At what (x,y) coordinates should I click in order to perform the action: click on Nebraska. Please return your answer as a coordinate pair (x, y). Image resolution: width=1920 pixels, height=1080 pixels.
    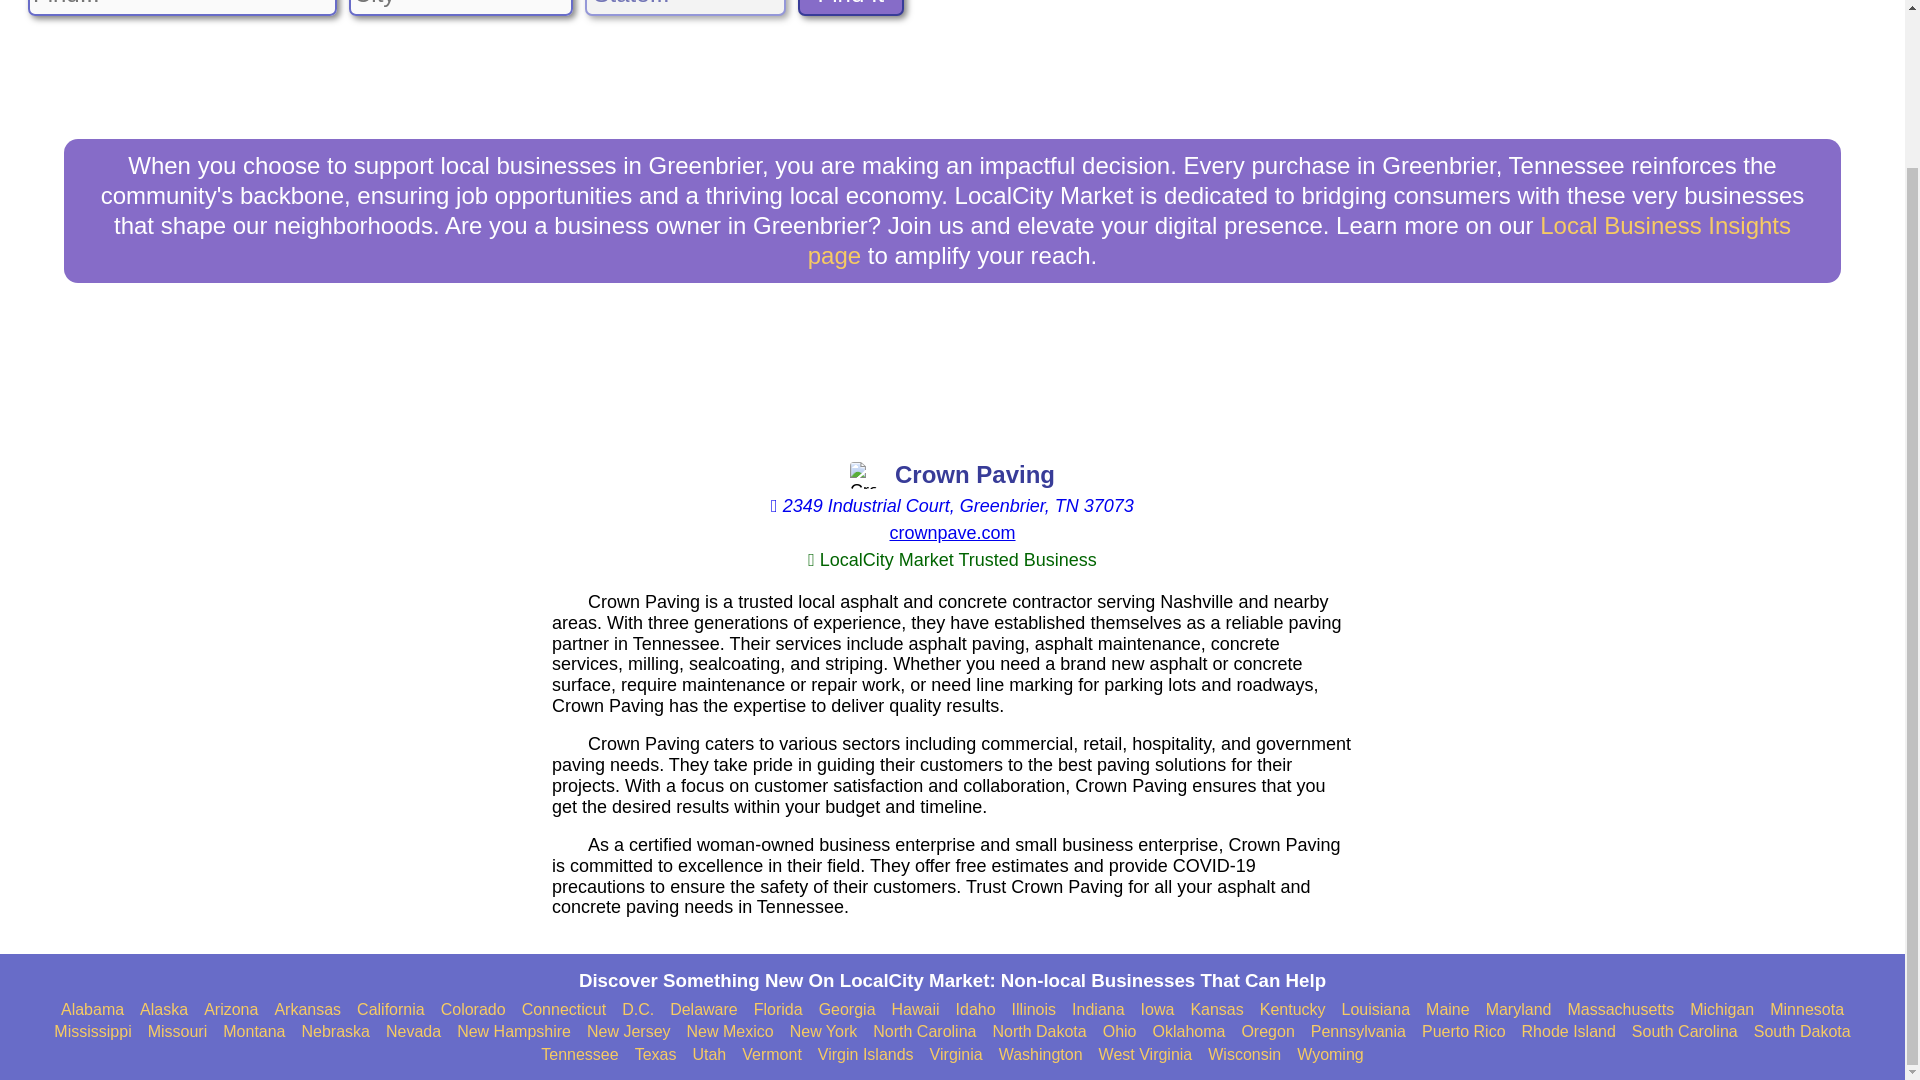
    Looking at the image, I should click on (336, 1032).